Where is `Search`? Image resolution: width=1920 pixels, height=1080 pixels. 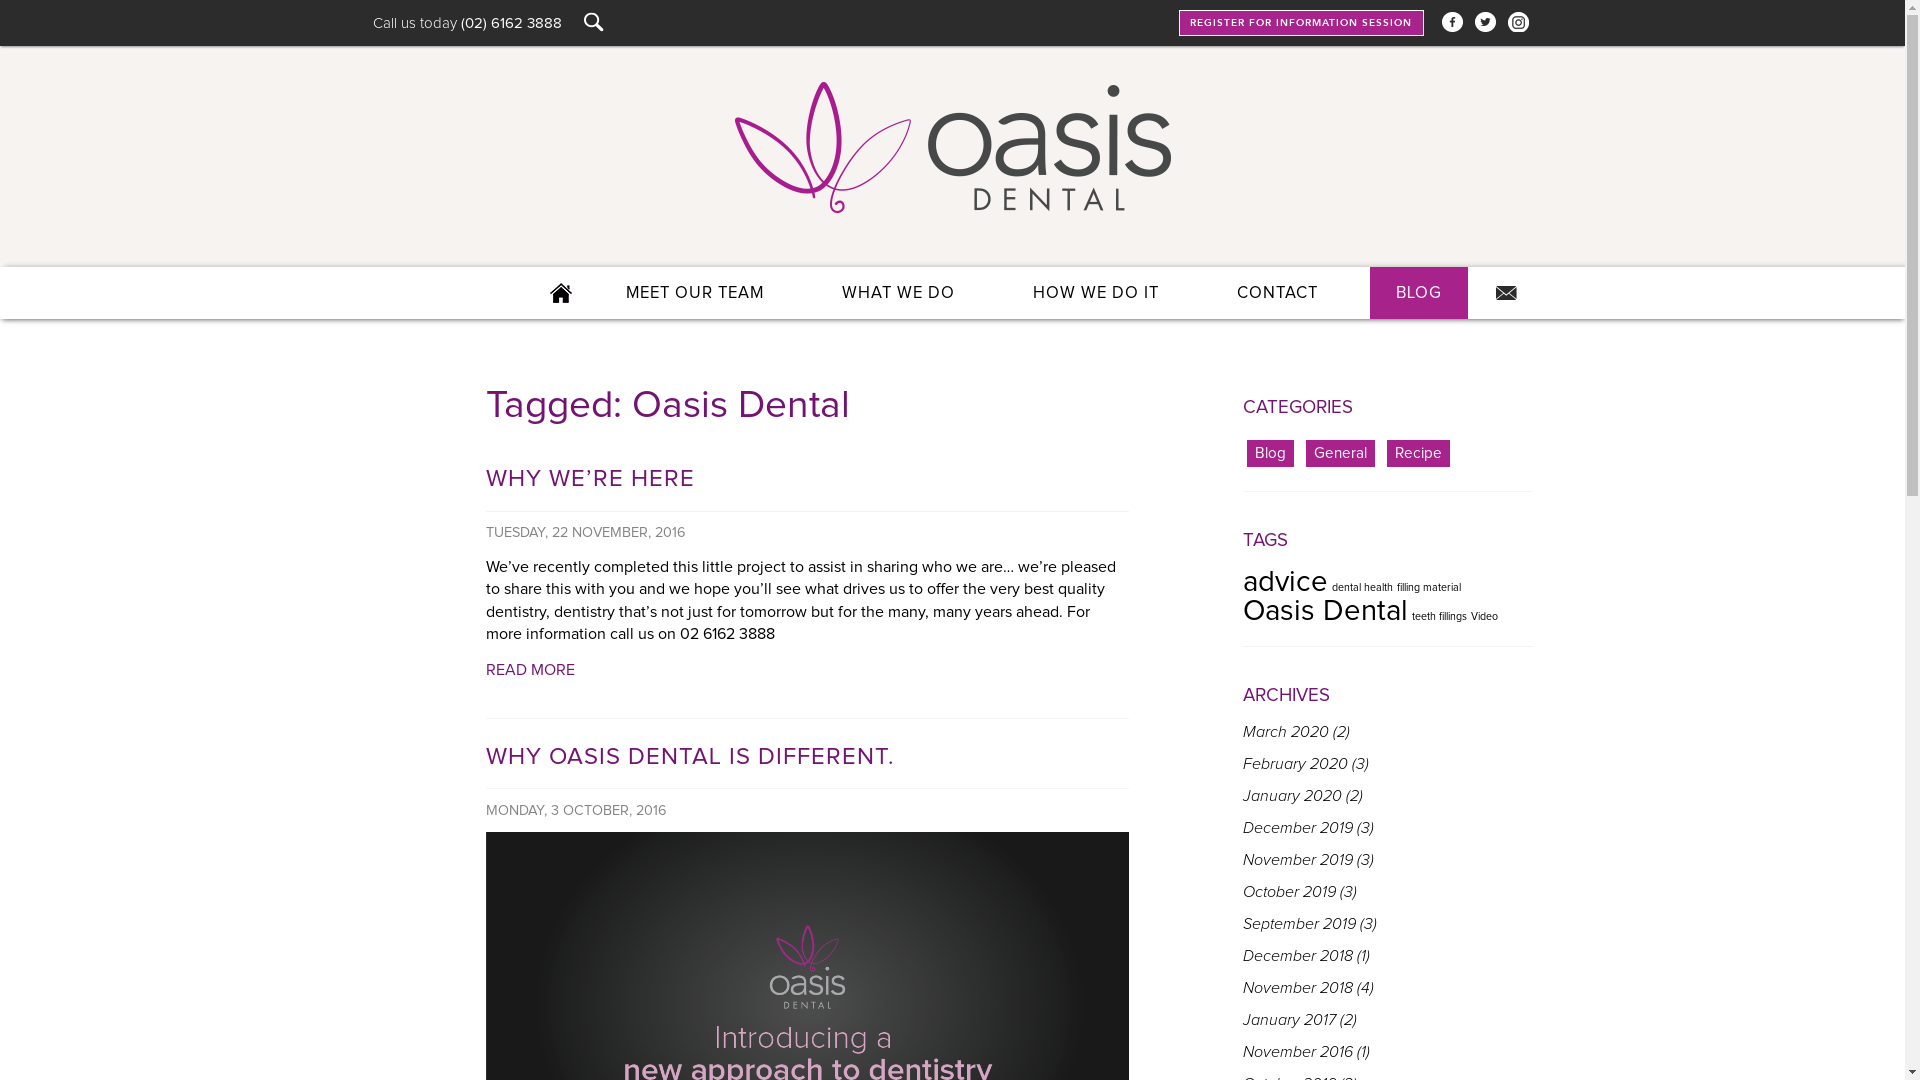
Search is located at coordinates (10, 10).